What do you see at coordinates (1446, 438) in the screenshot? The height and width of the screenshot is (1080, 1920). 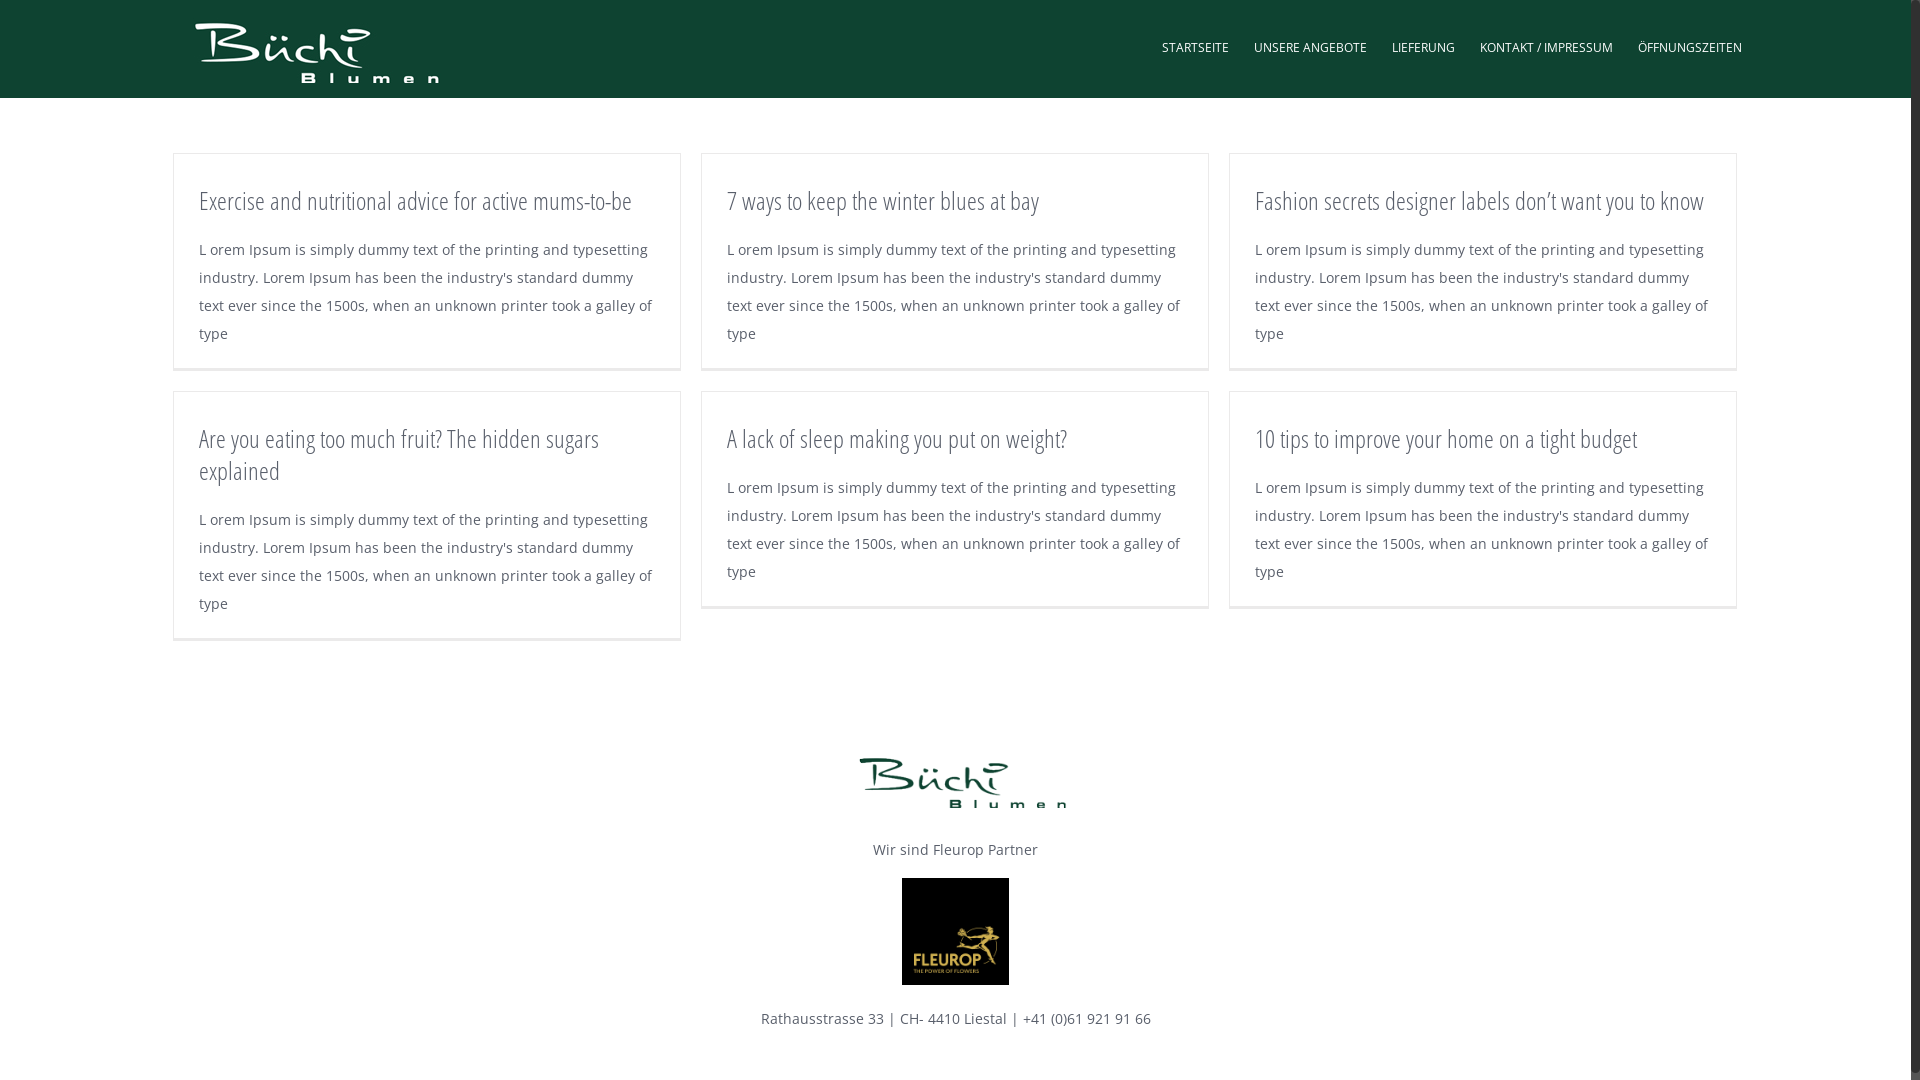 I see `10 tips to improve your home on a tight budget` at bounding box center [1446, 438].